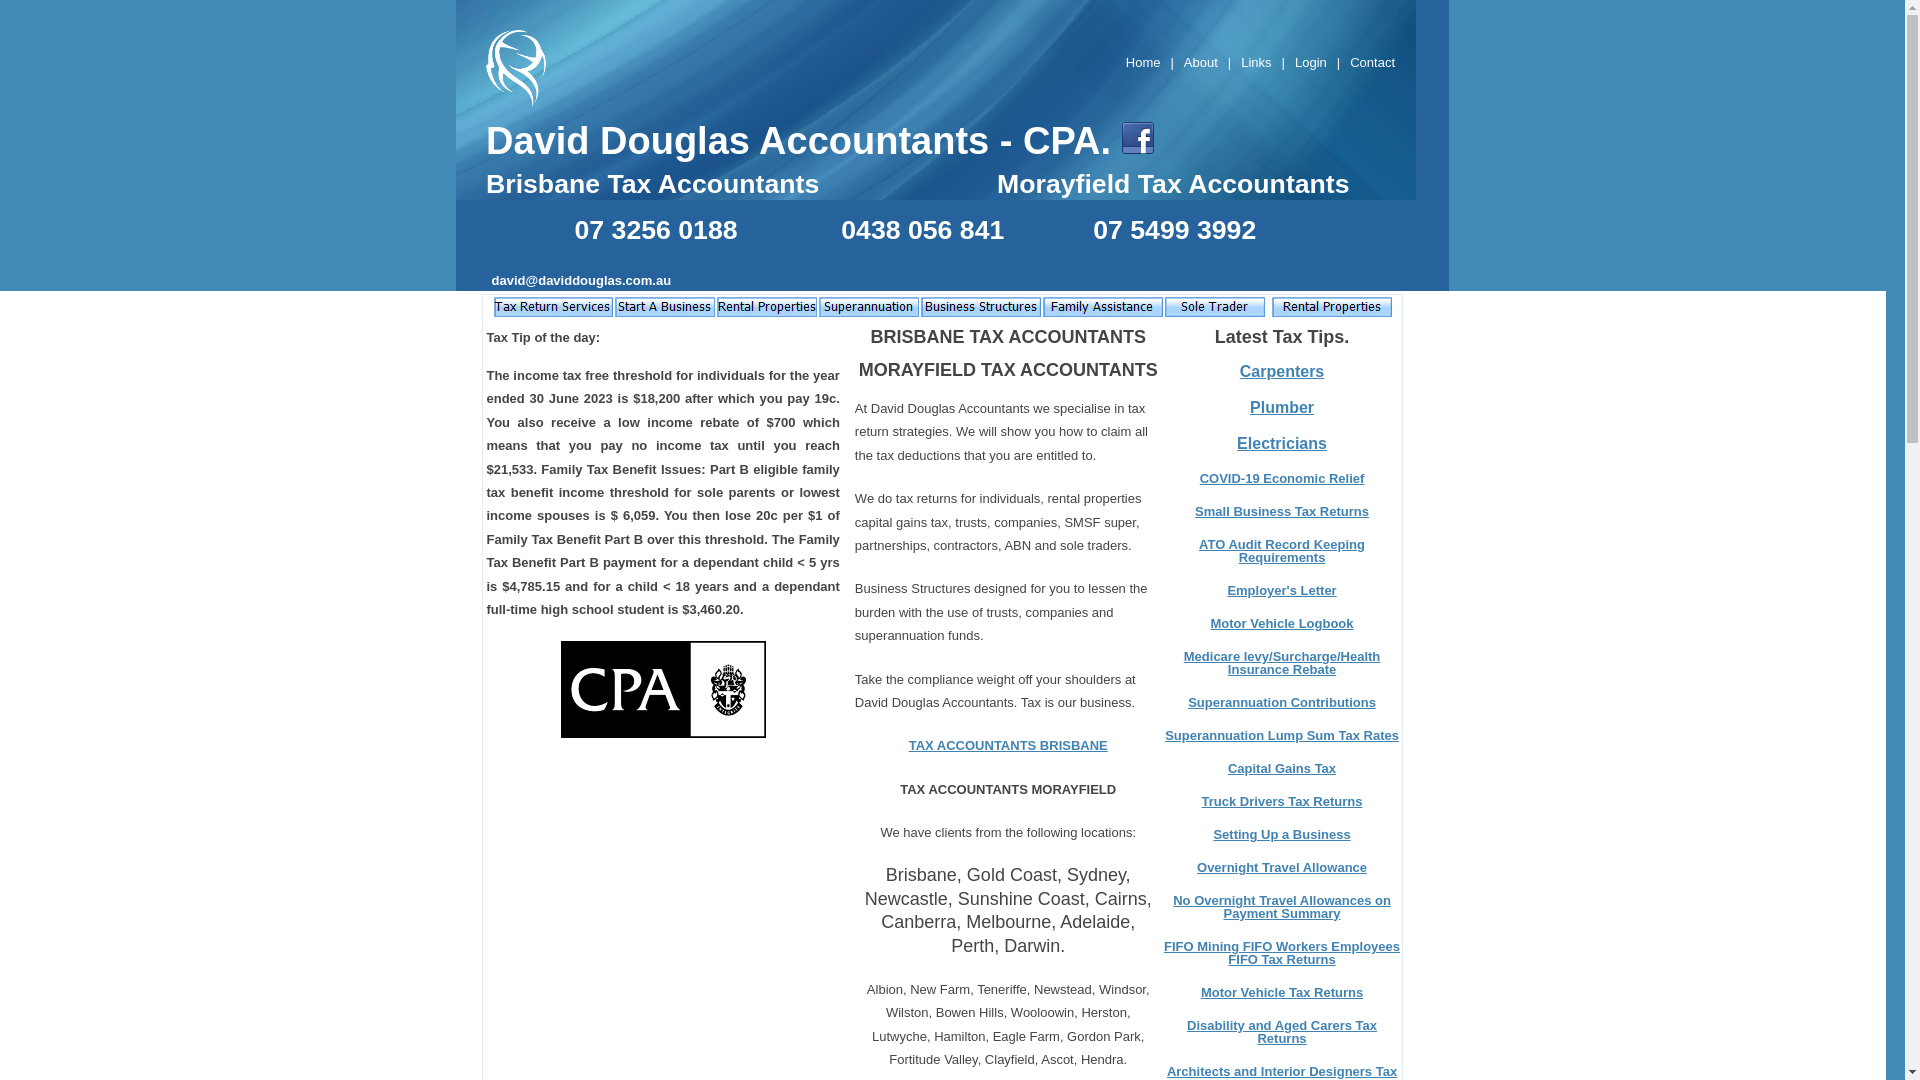  What do you see at coordinates (1282, 478) in the screenshot?
I see `COVID-19 Economic Relief` at bounding box center [1282, 478].